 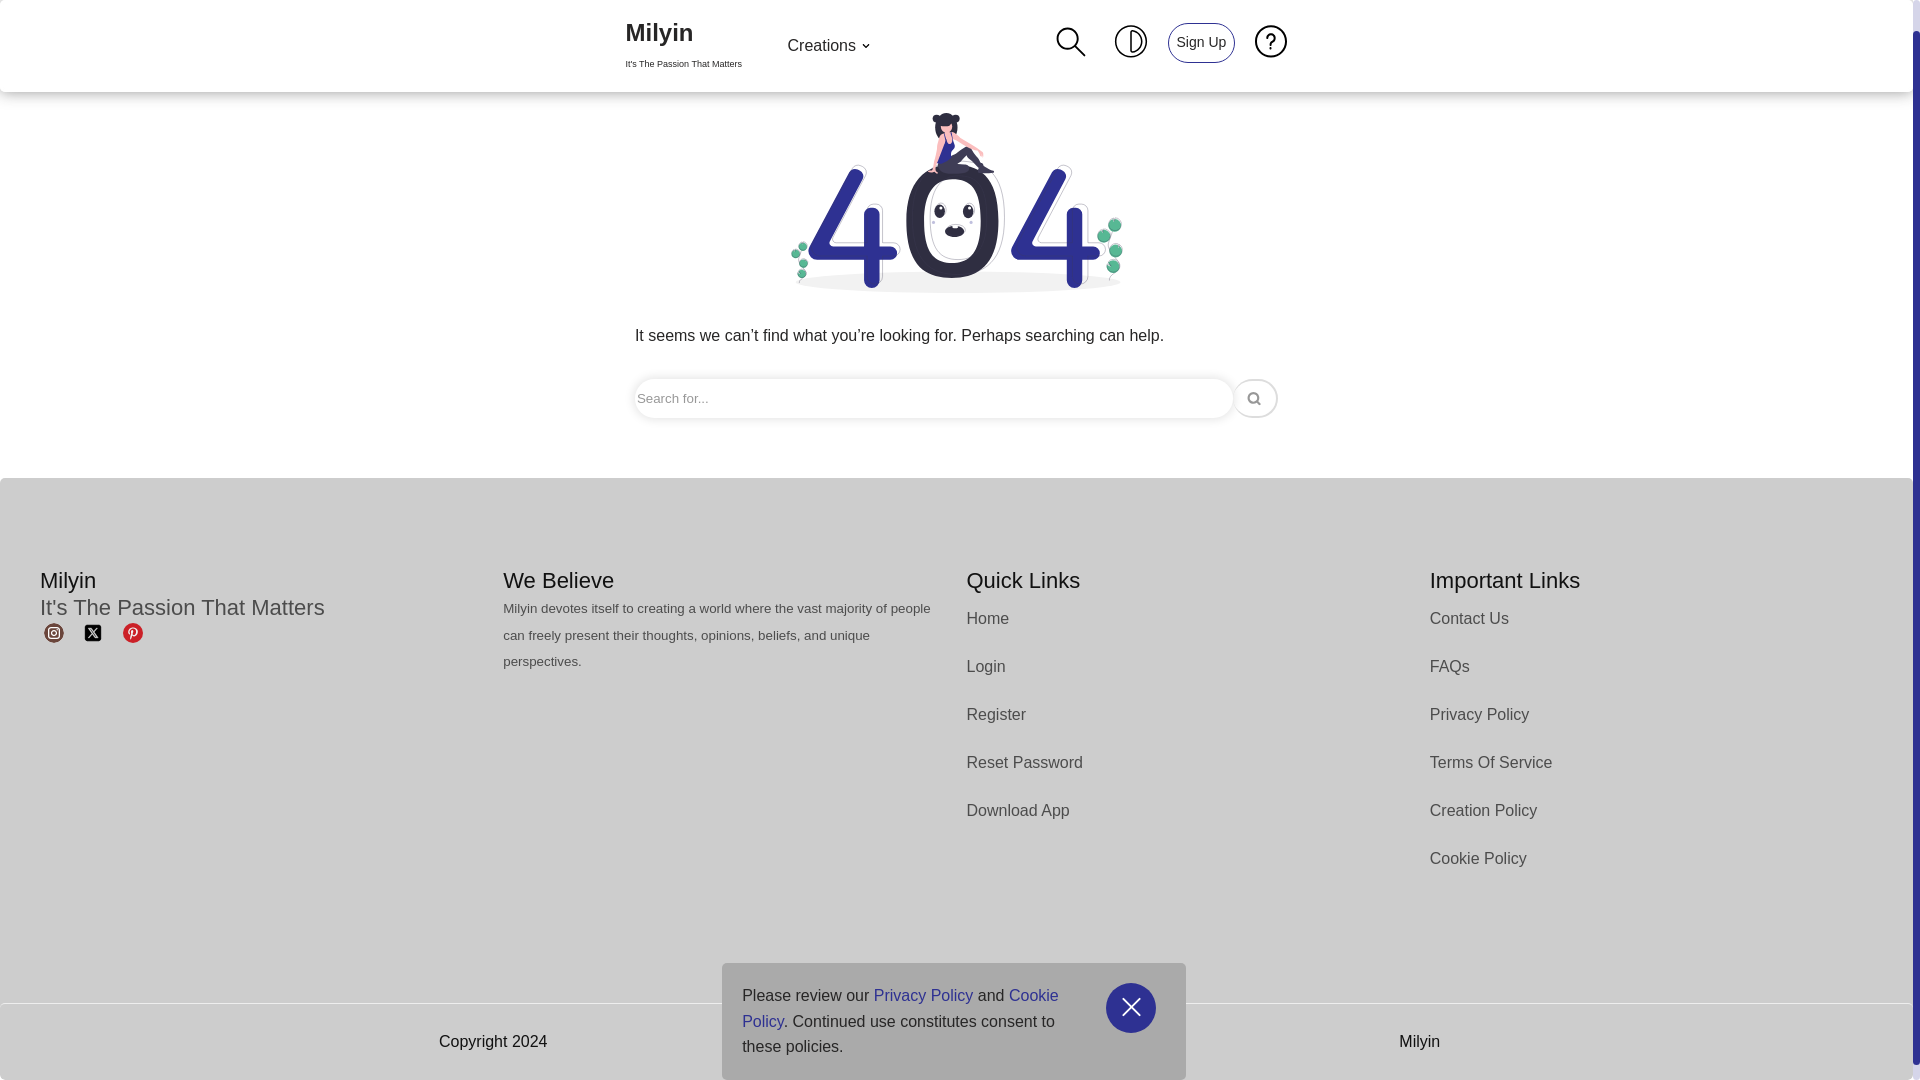 What do you see at coordinates (683, 30) in the screenshot?
I see `Milyin` at bounding box center [683, 30].